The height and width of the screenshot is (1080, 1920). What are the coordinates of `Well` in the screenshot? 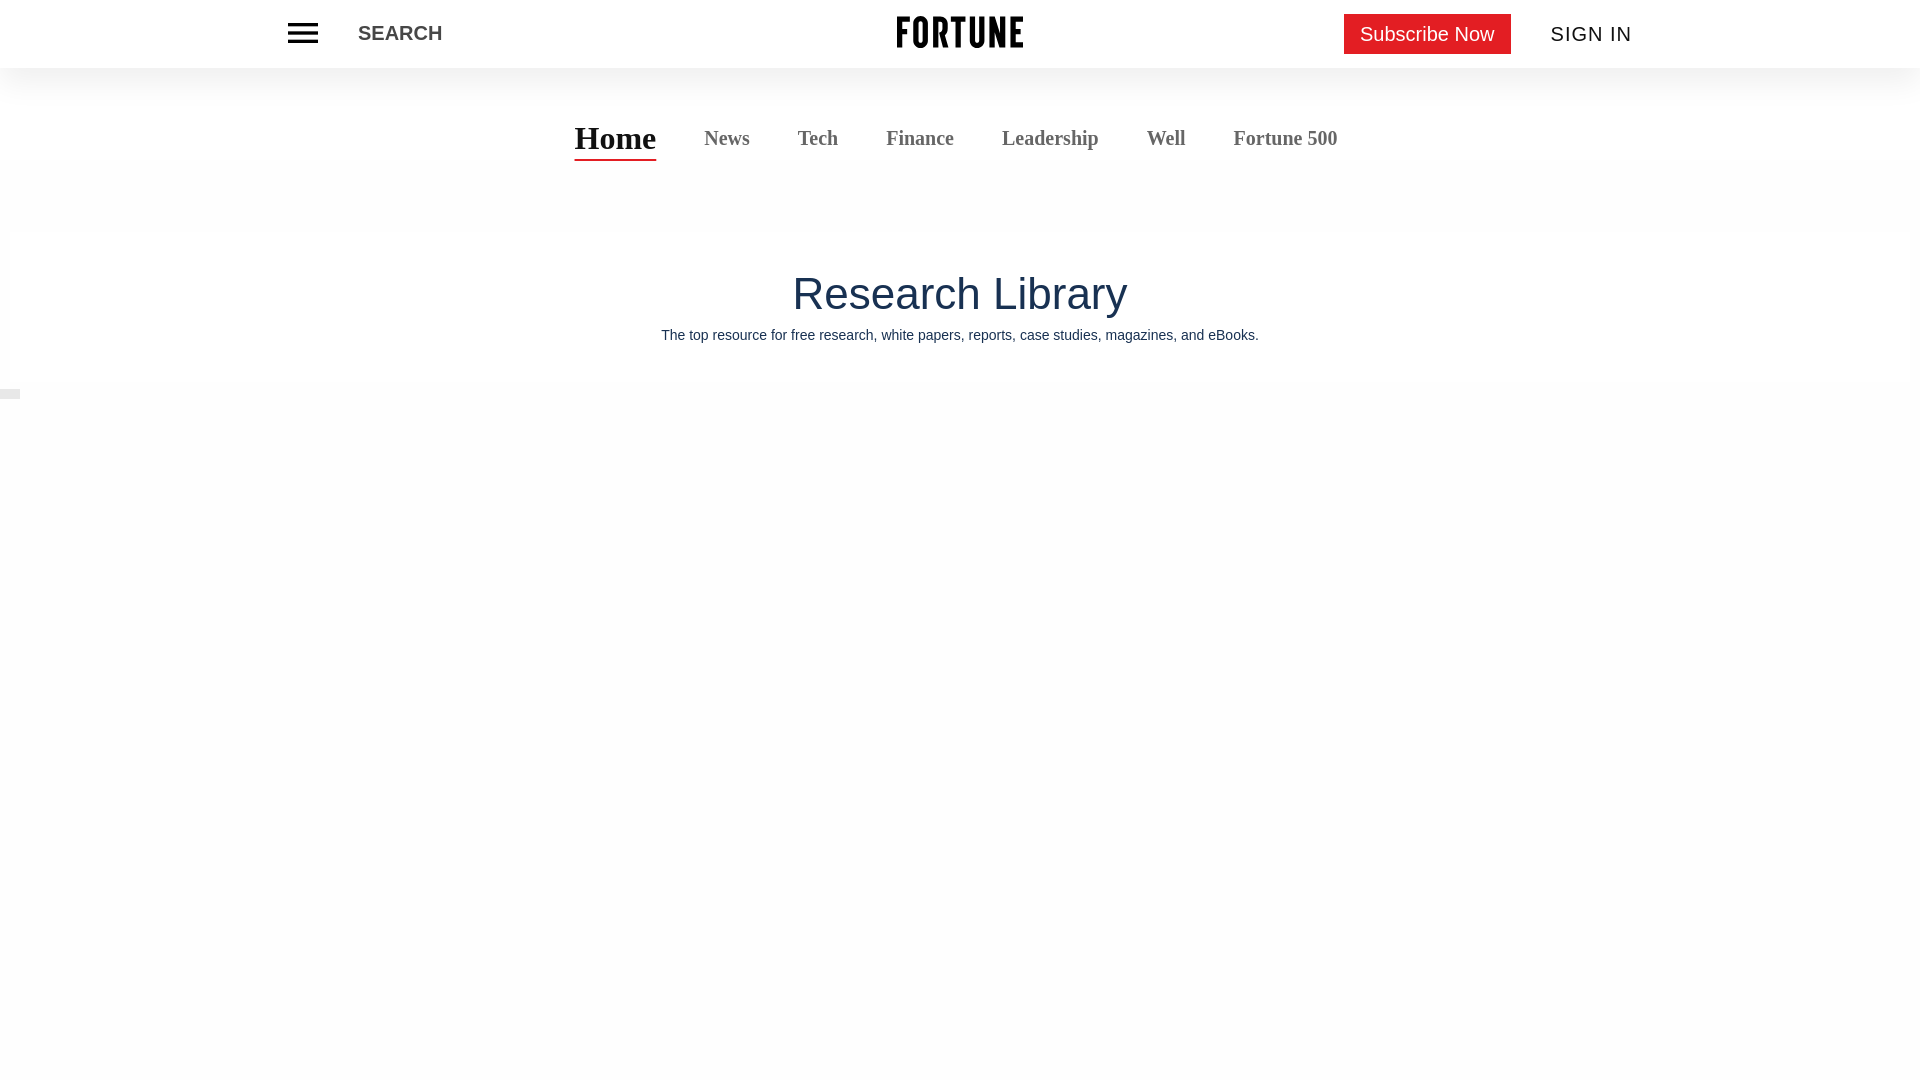 It's located at (1166, 138).